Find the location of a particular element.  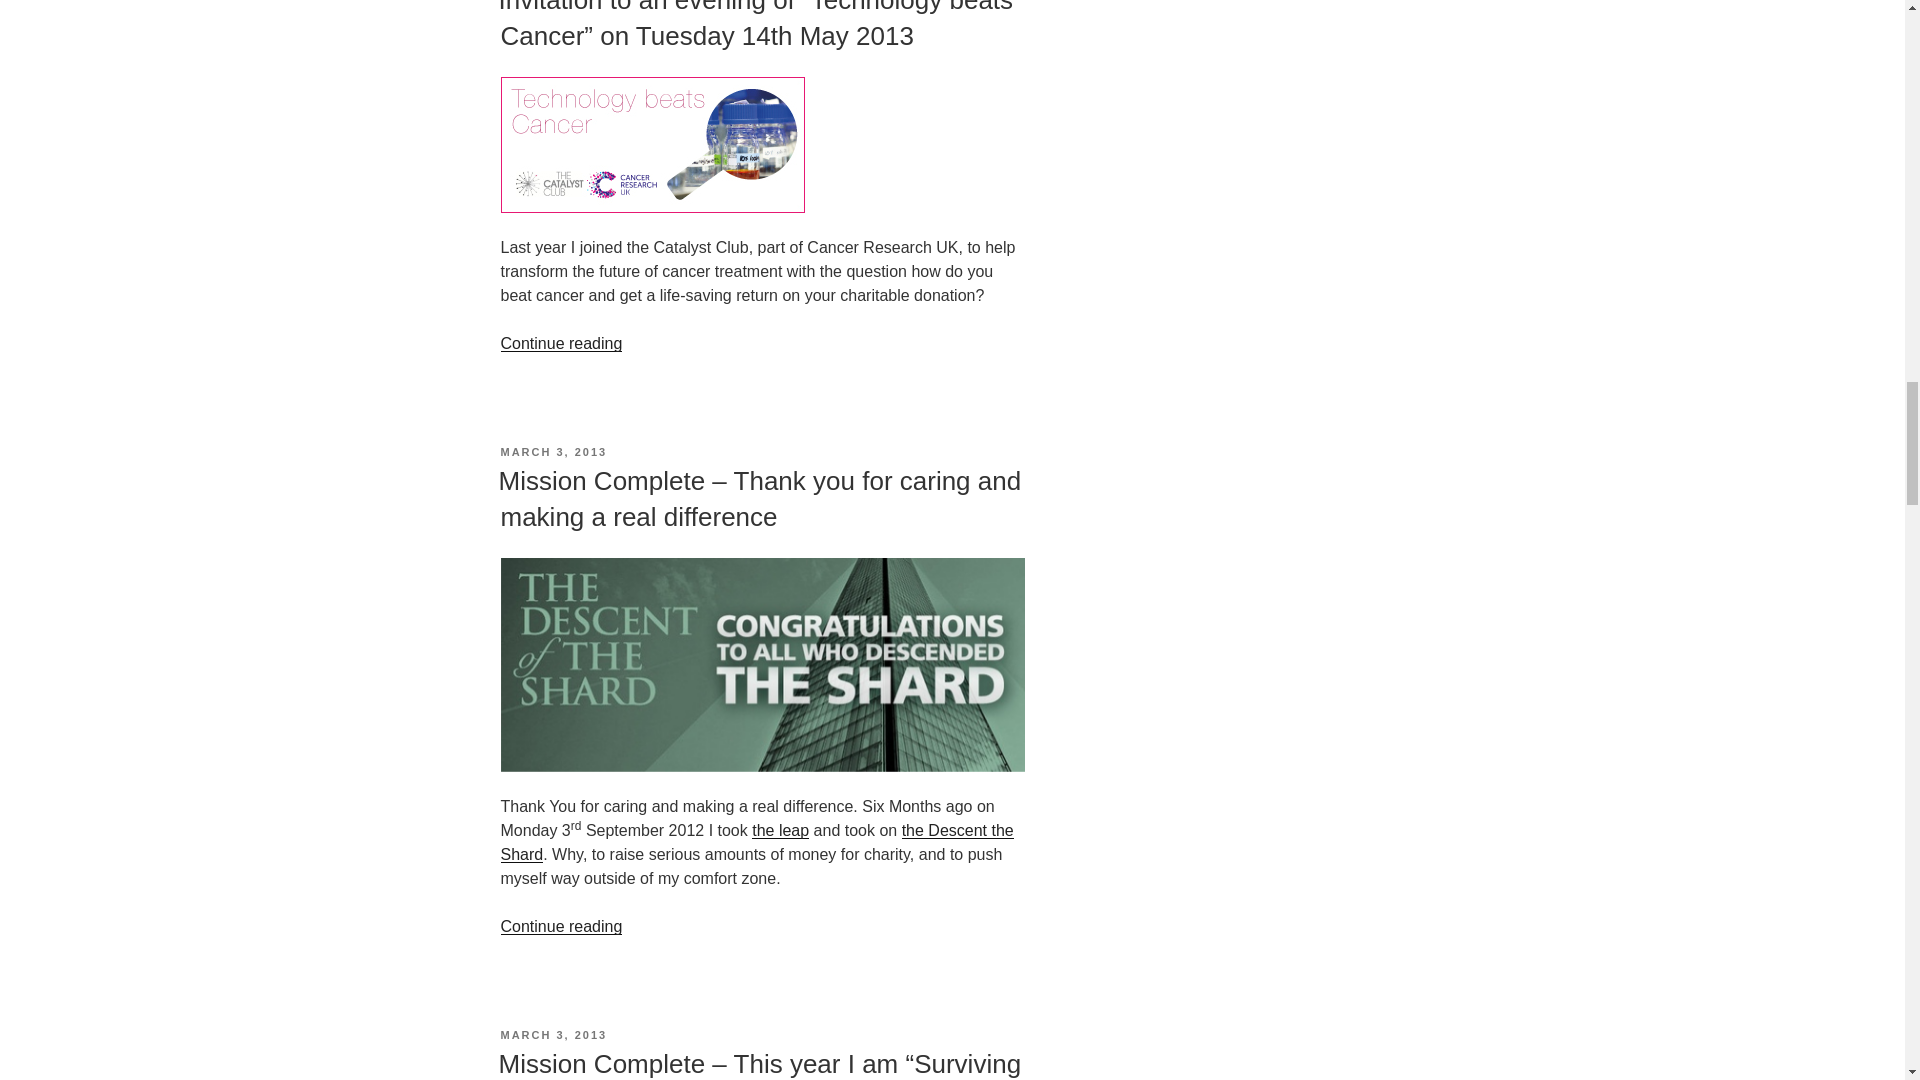

the Descent the Shard is located at coordinates (756, 842).